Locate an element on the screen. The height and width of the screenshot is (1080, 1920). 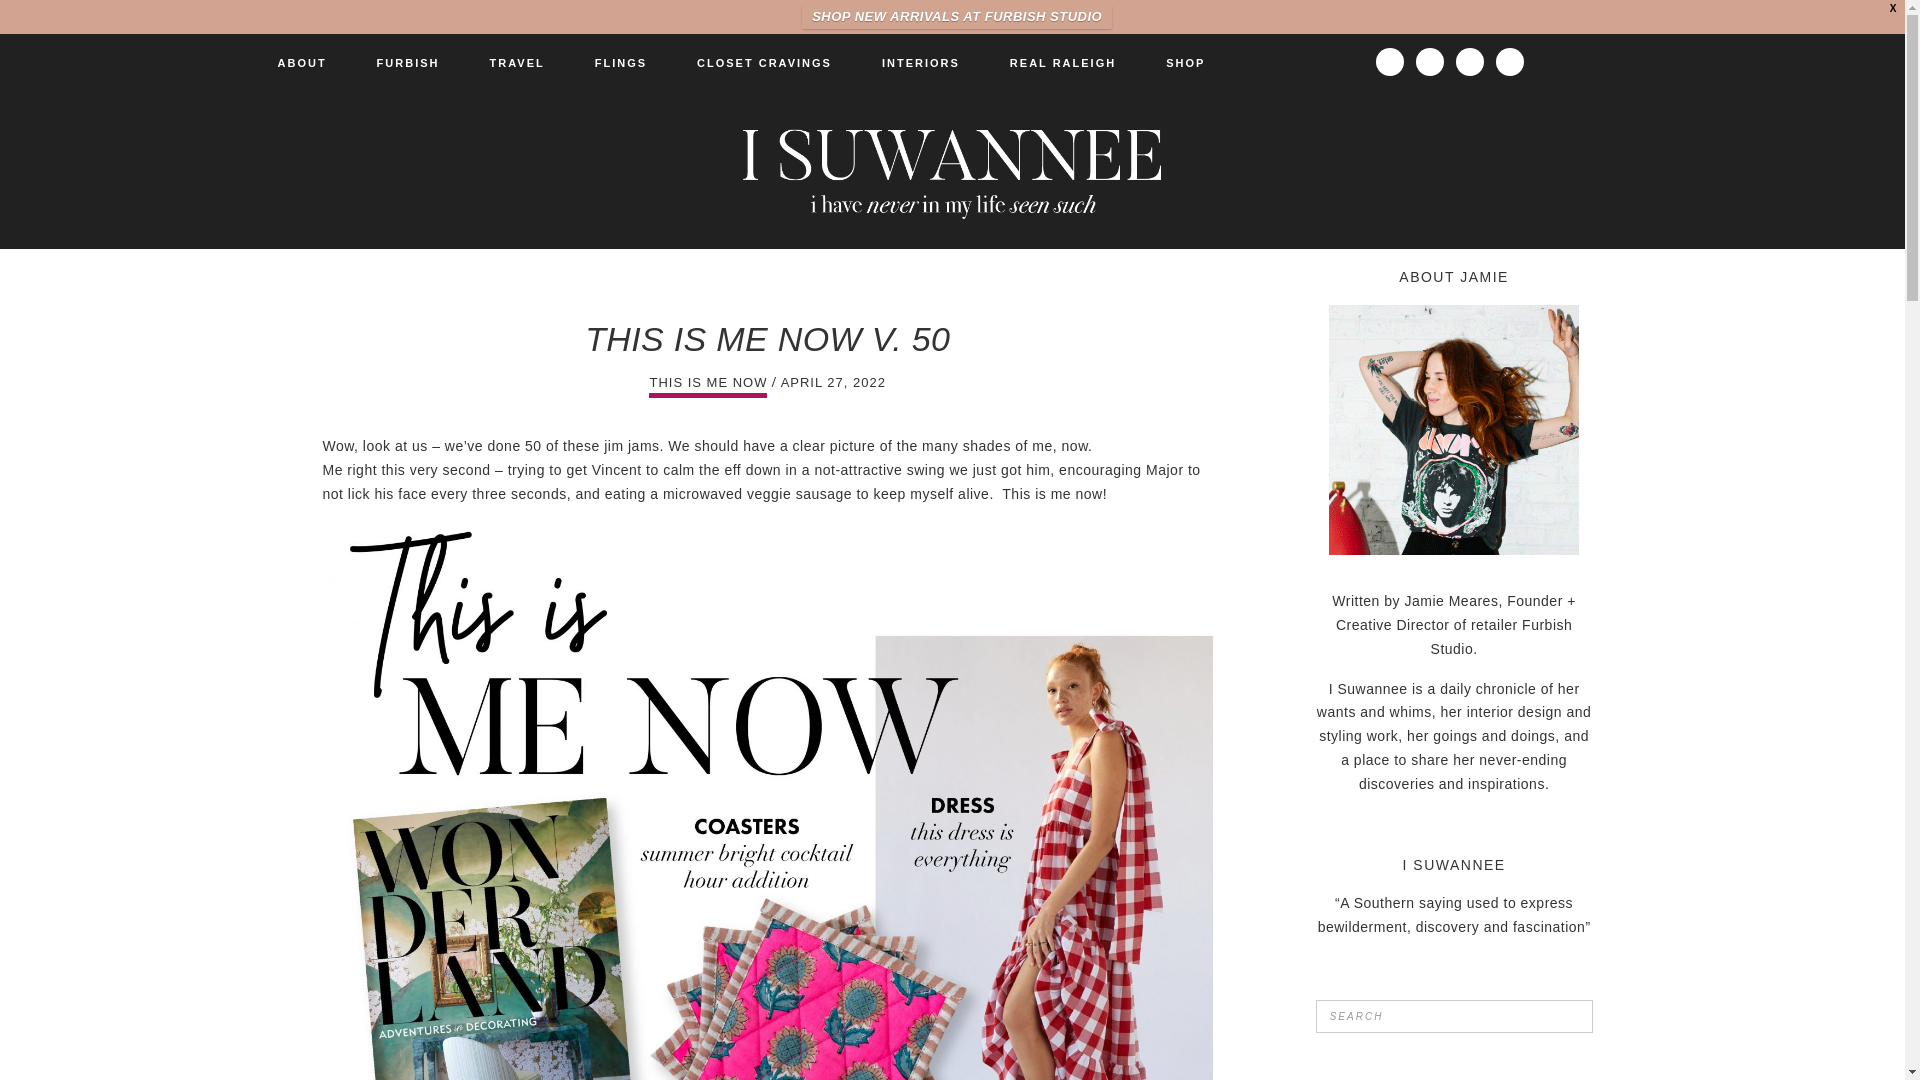
REAL RALEIGH is located at coordinates (1062, 62).